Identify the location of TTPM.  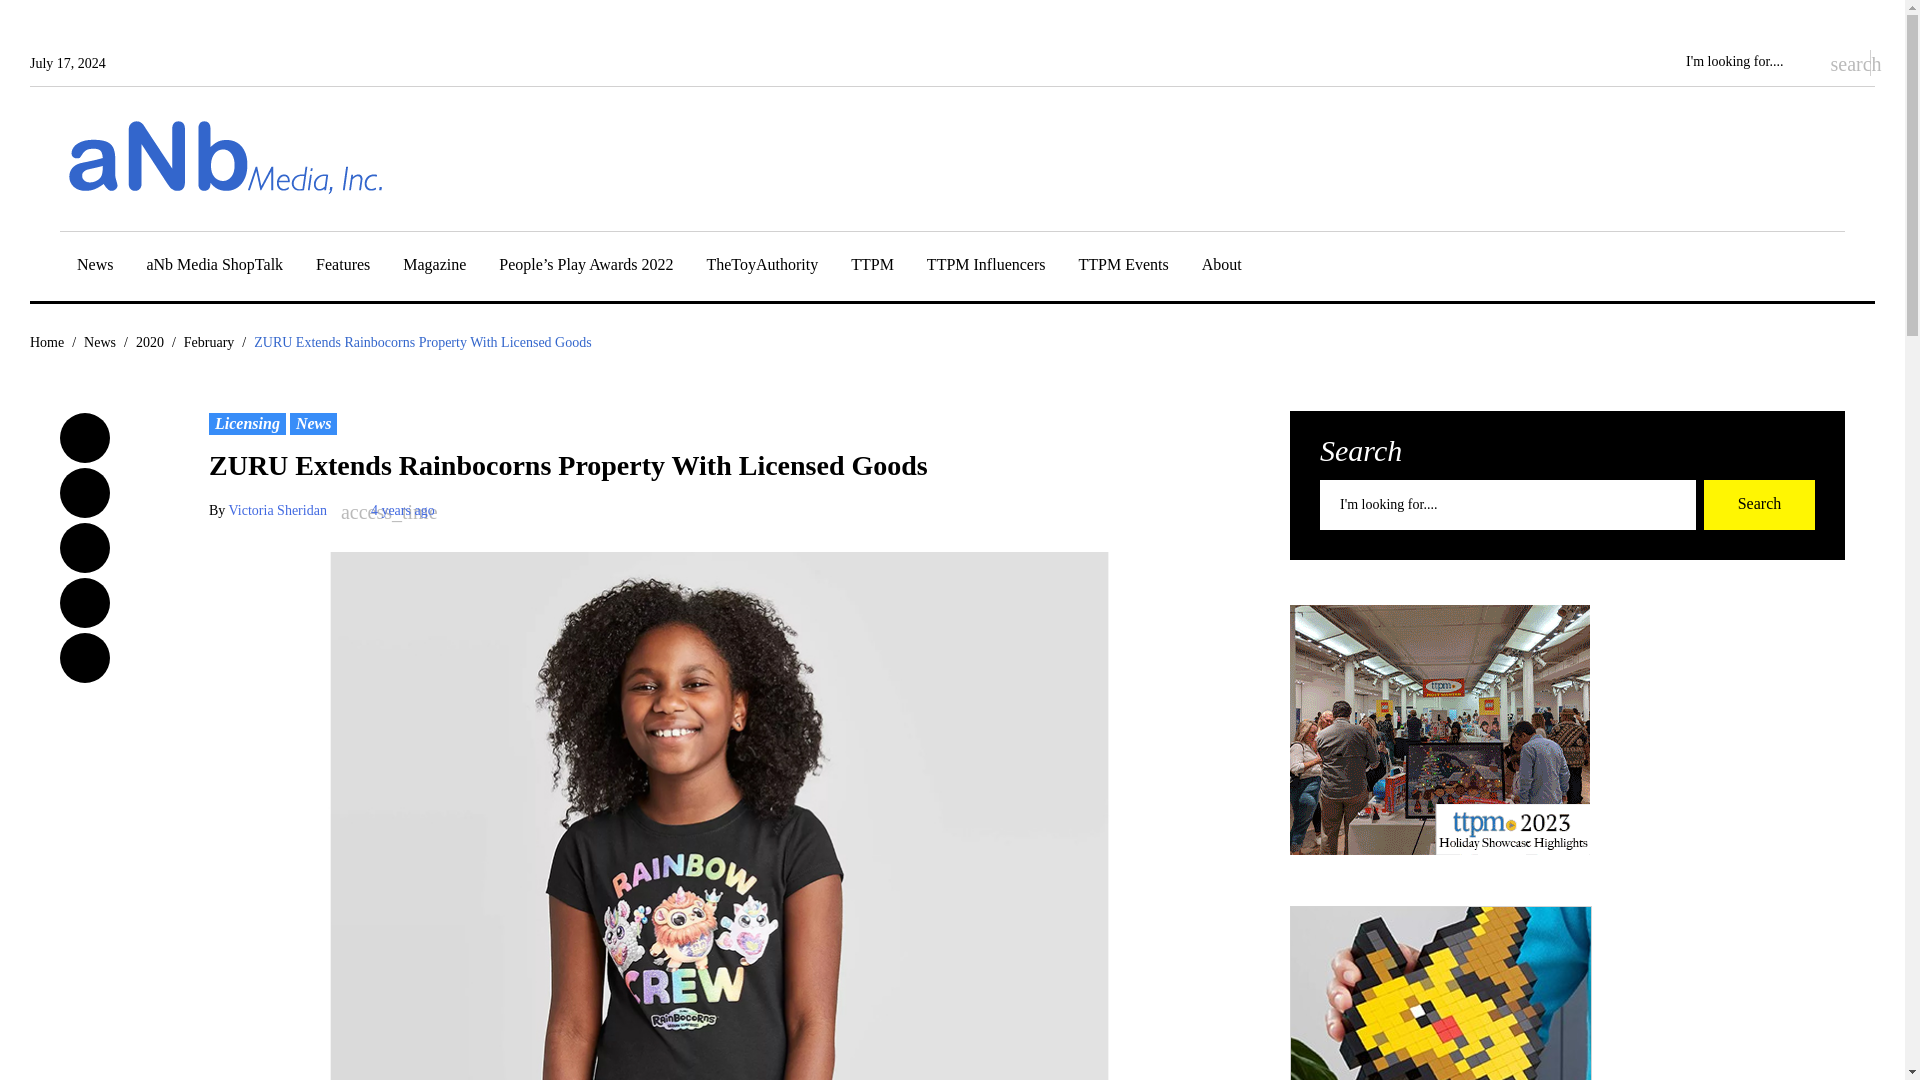
(872, 268).